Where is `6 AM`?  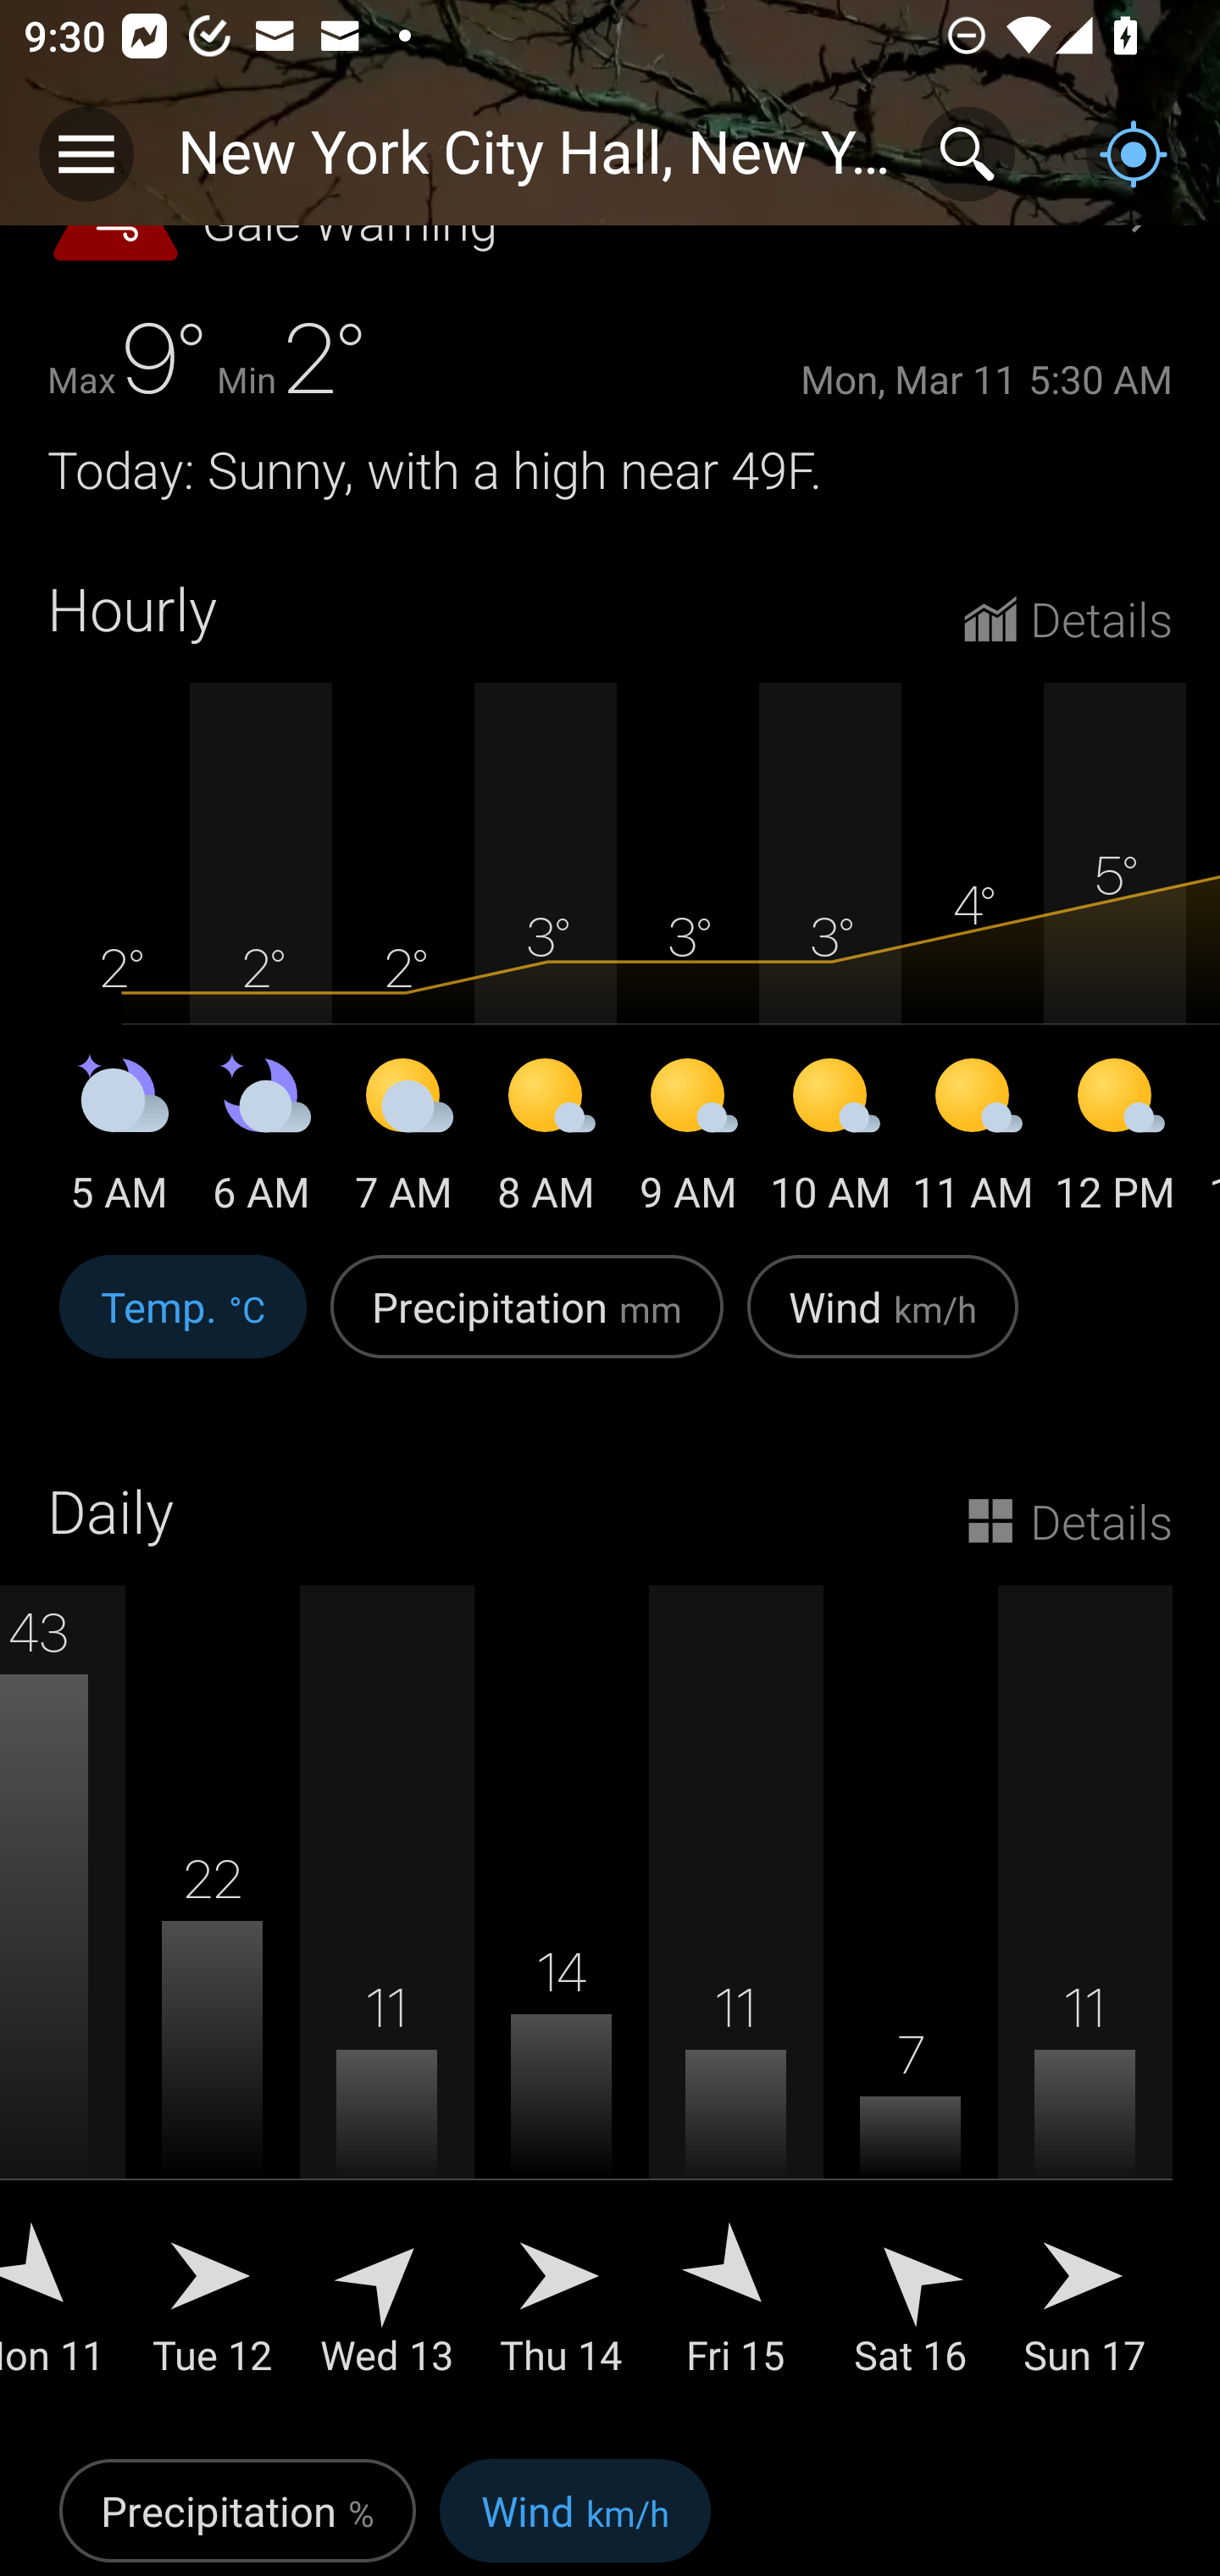 6 AM is located at coordinates (261, 1141).